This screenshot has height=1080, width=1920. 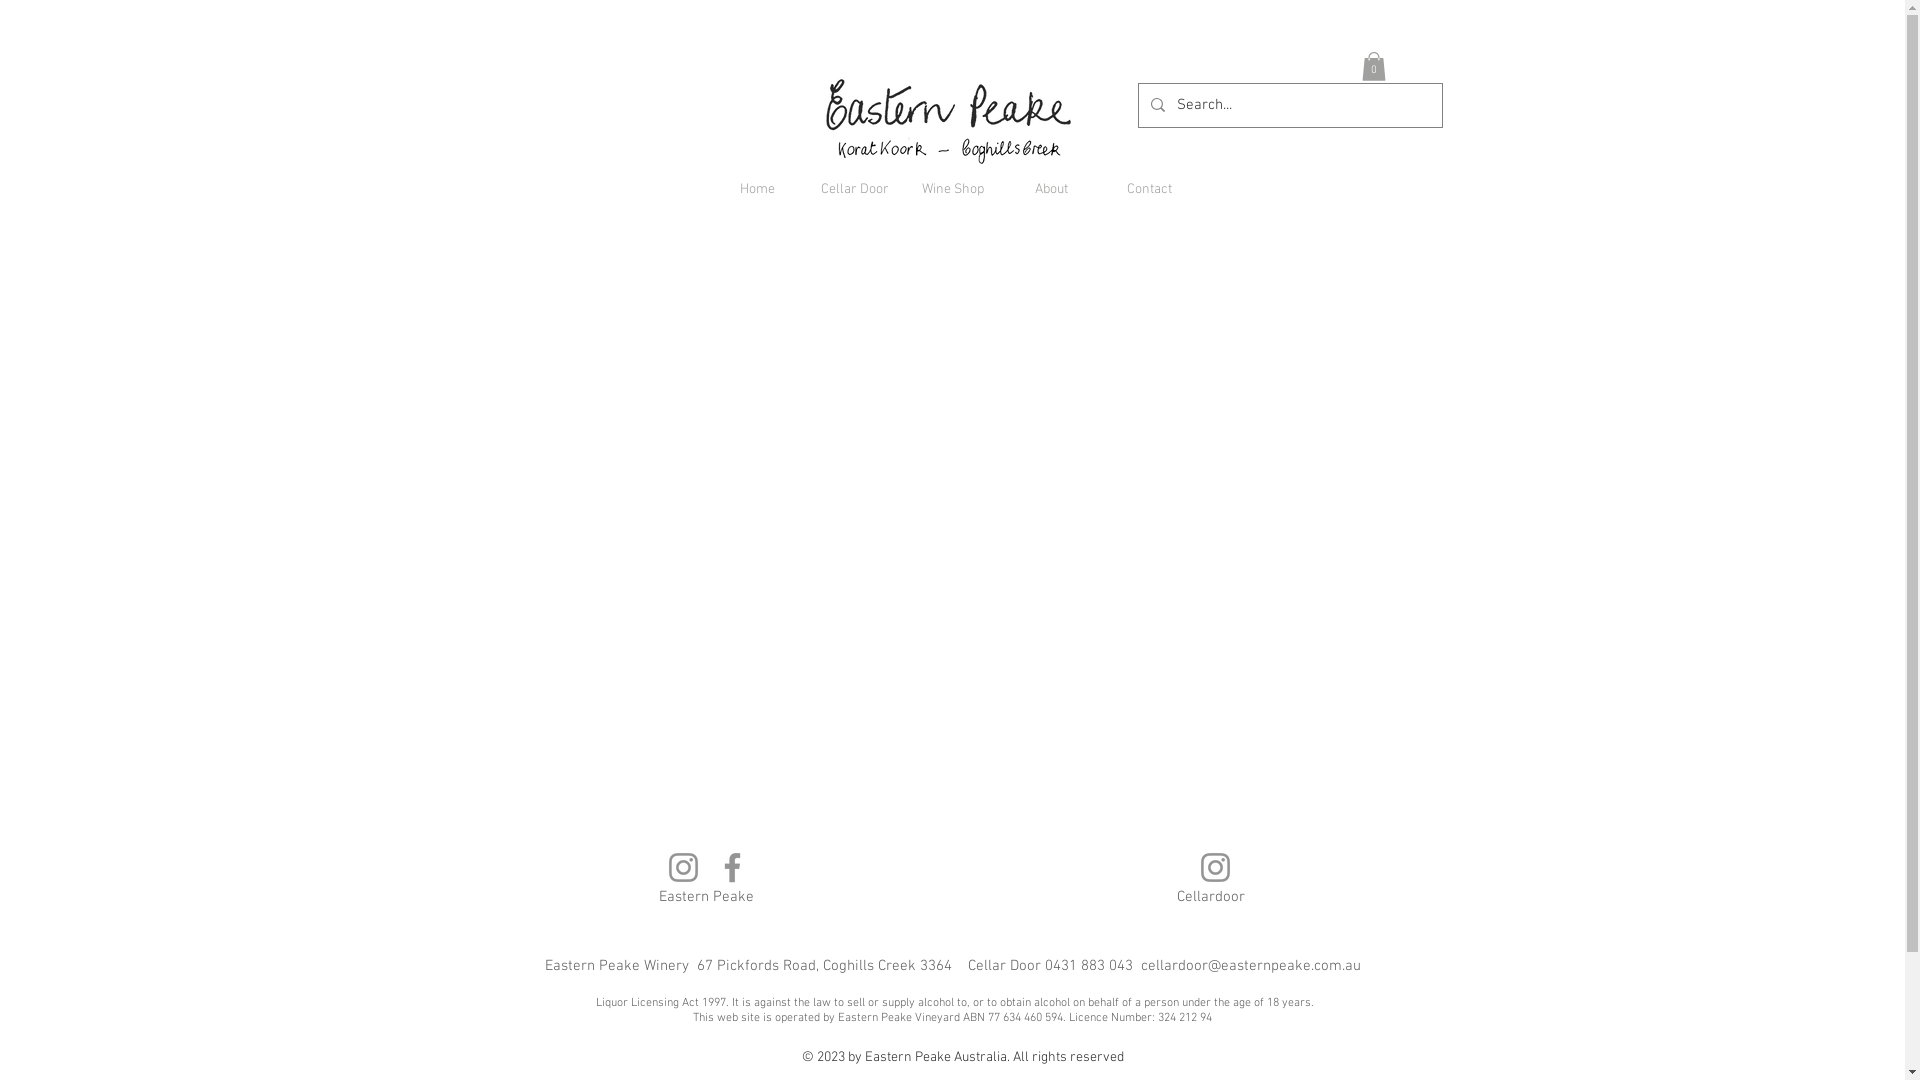 What do you see at coordinates (855, 190) in the screenshot?
I see `Cellar Door` at bounding box center [855, 190].